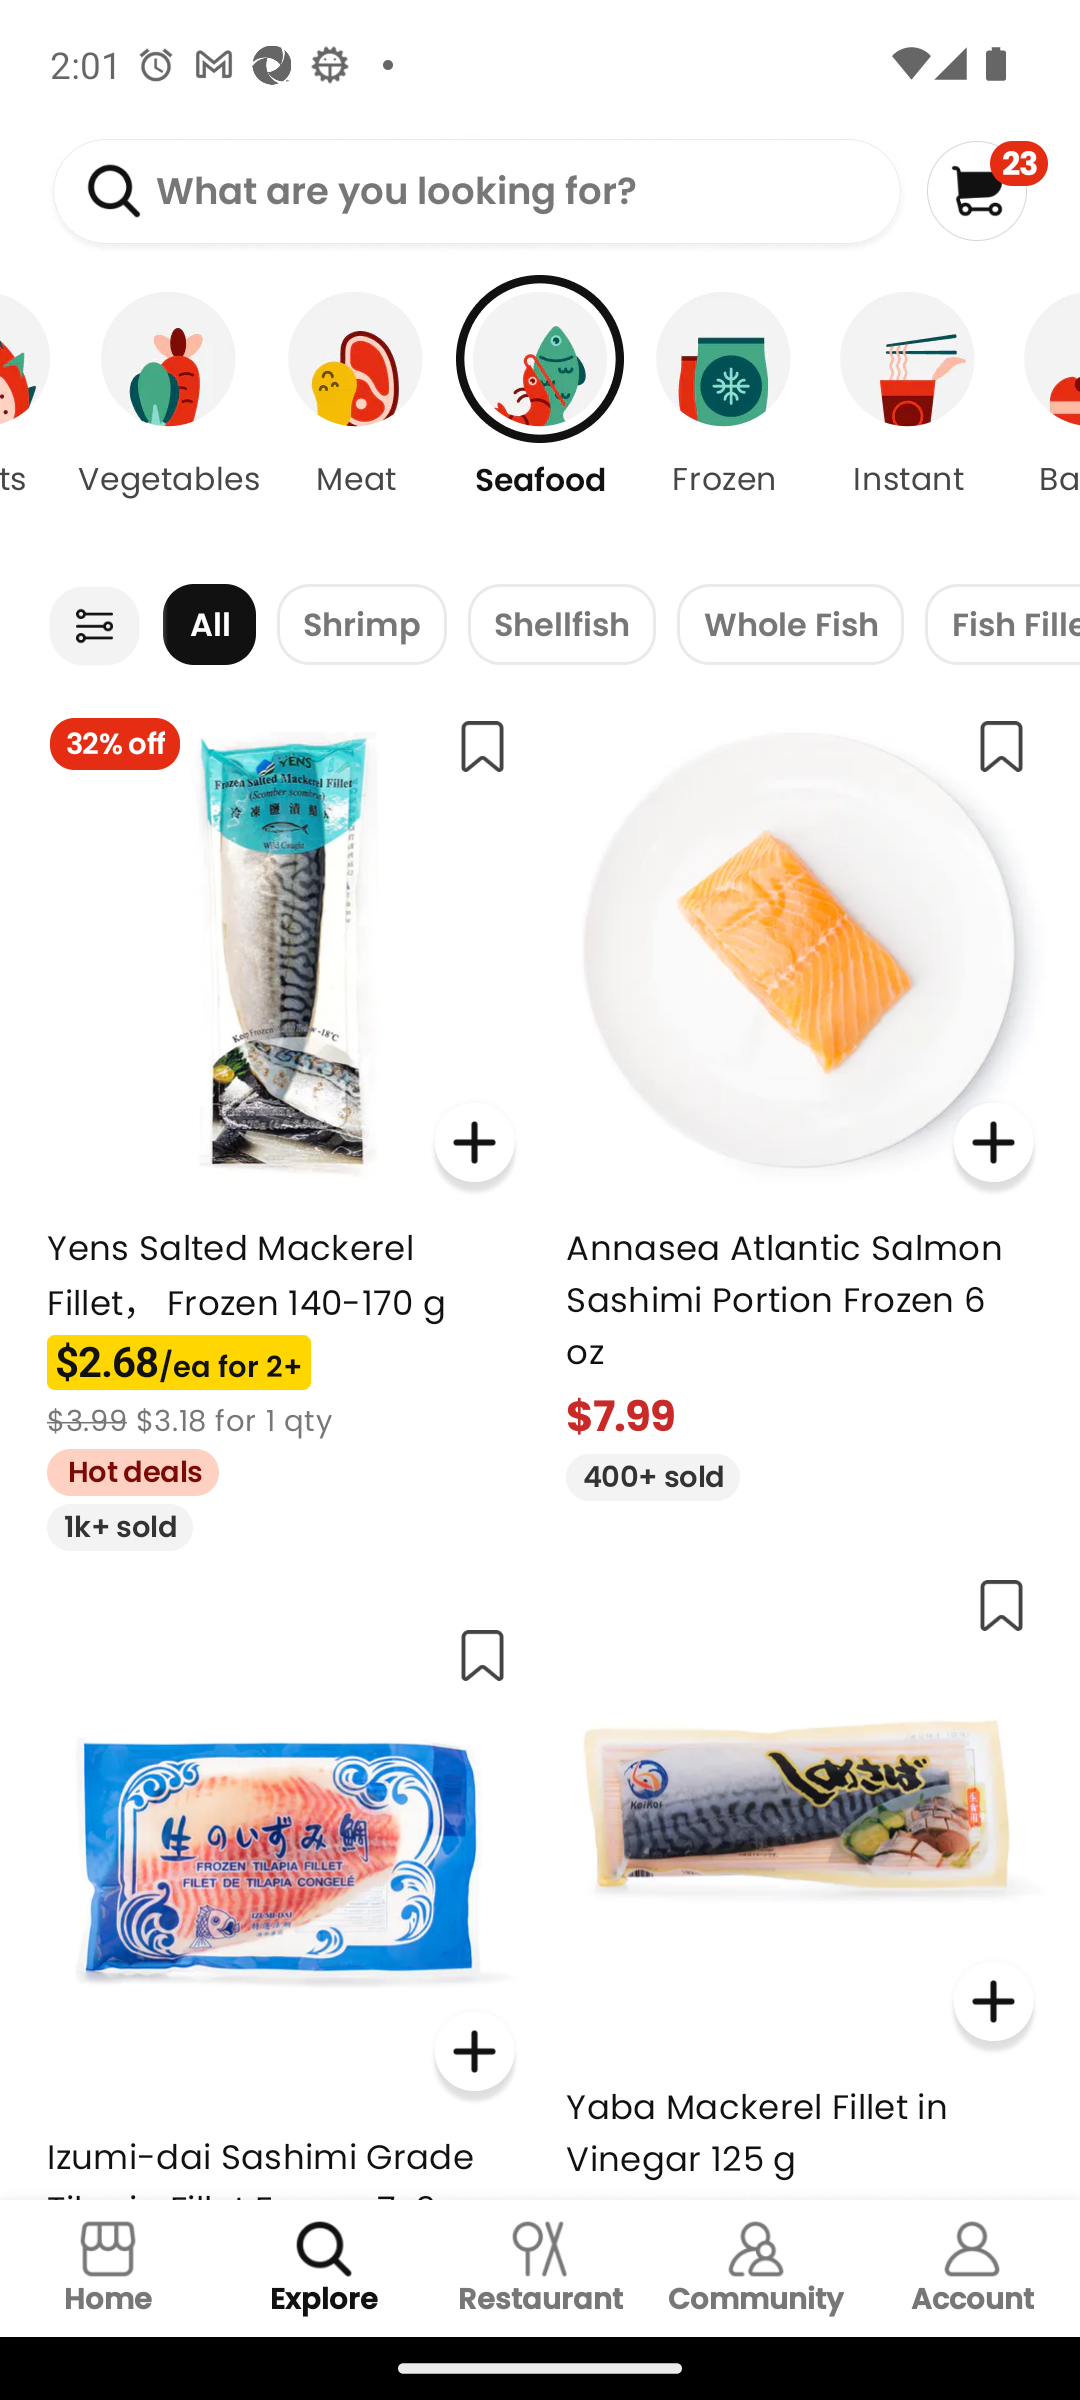 This screenshot has width=1080, height=2400. What do you see at coordinates (972, 2268) in the screenshot?
I see `Account` at bounding box center [972, 2268].